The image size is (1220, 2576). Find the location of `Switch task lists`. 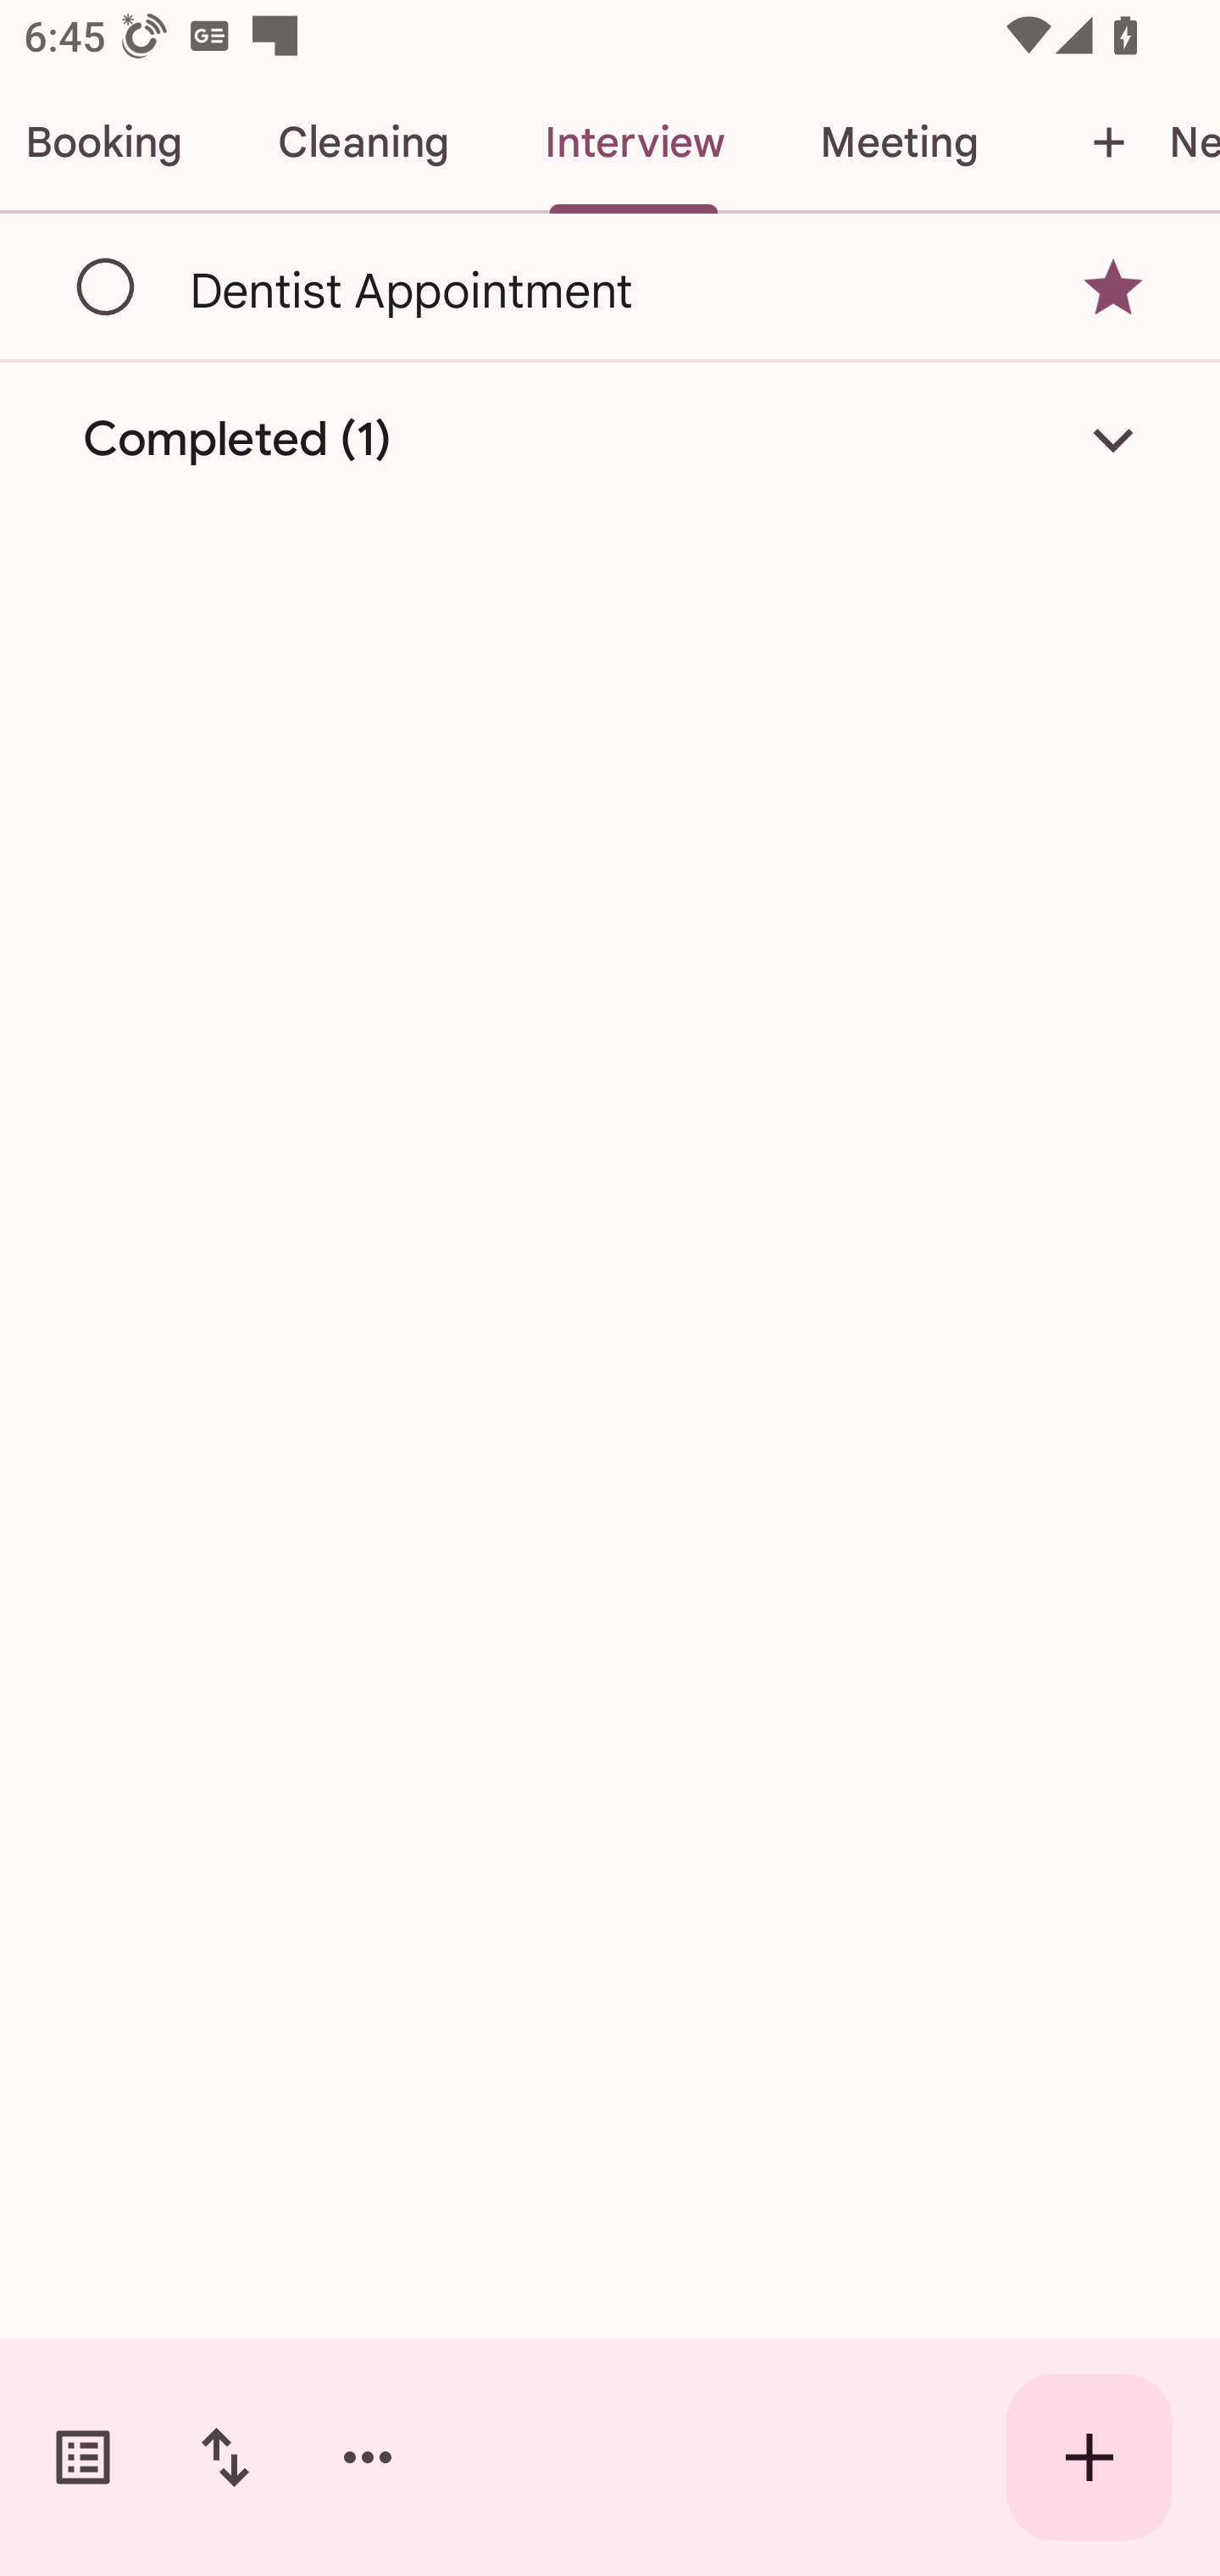

Switch task lists is located at coordinates (83, 2457).